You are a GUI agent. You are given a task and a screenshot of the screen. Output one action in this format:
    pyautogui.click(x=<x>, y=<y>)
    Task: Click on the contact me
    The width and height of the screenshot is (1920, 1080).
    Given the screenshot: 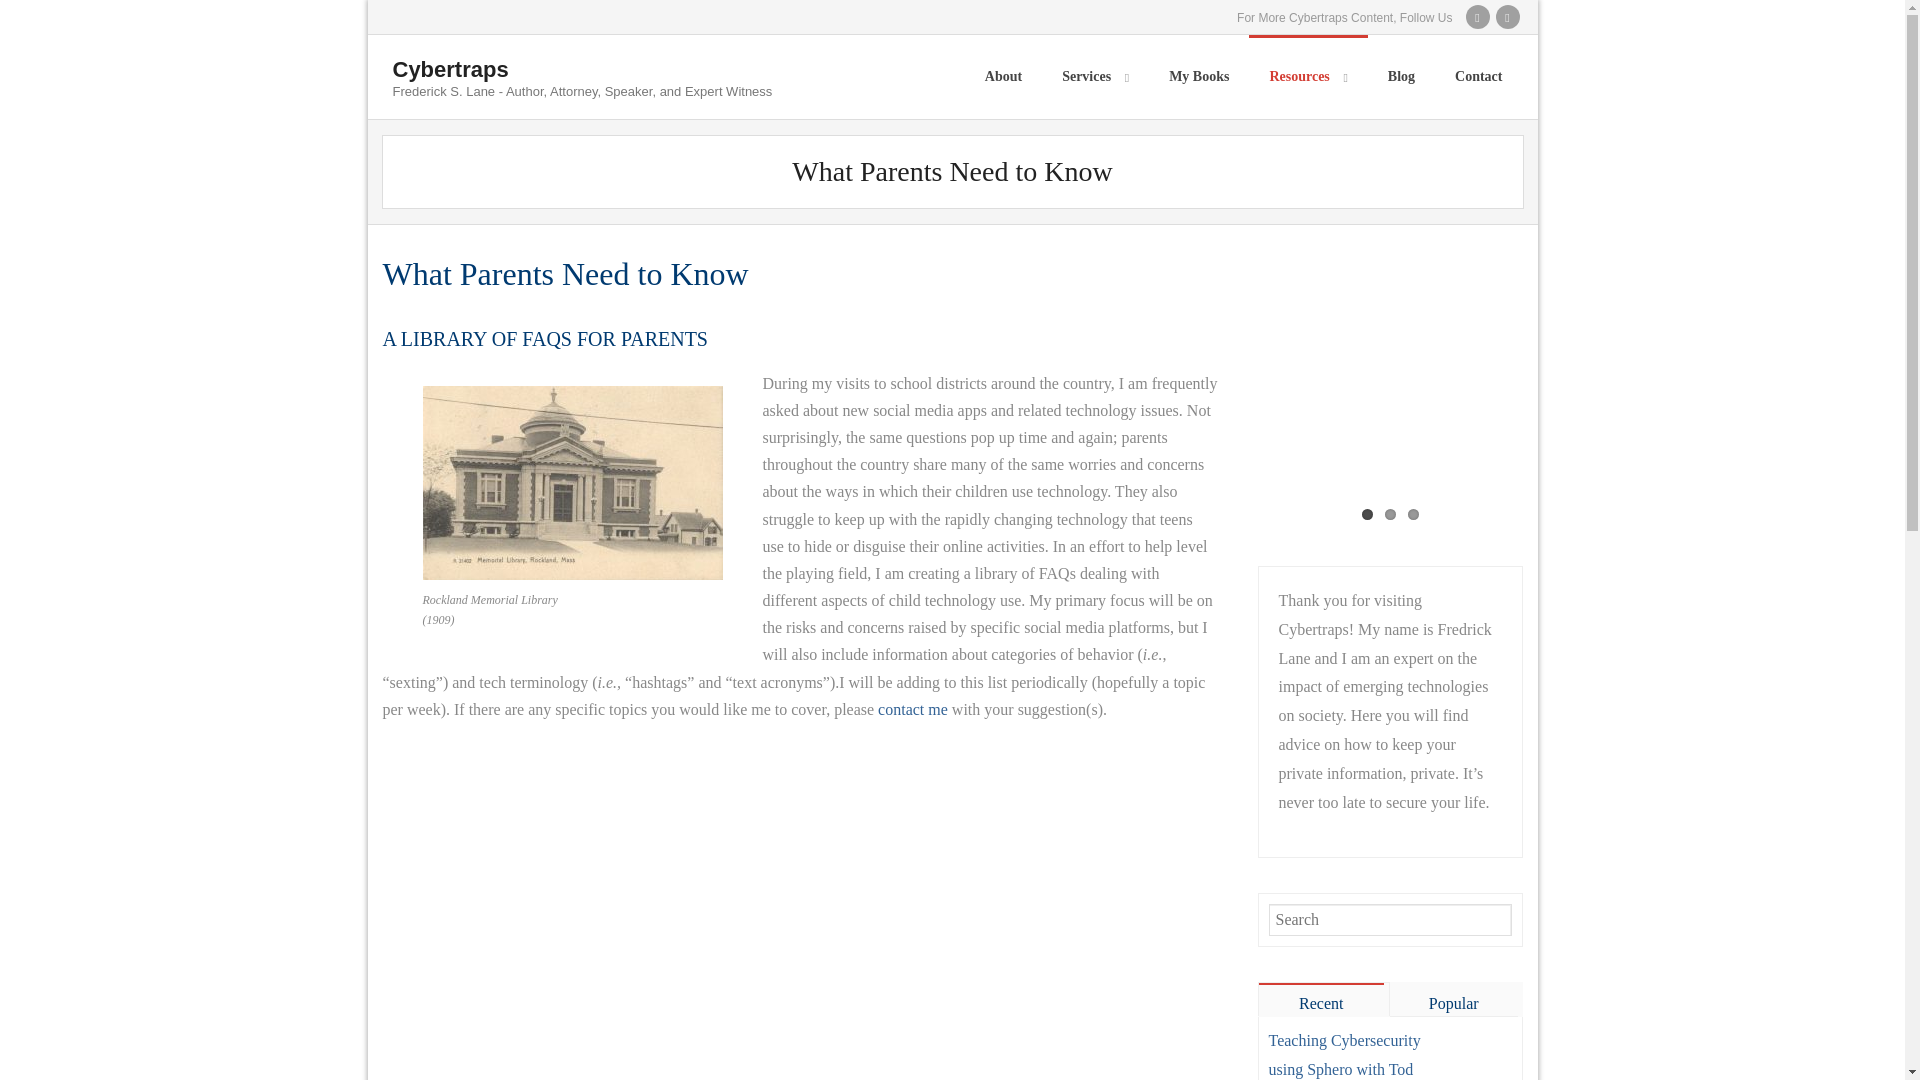 What is the action you would take?
    pyautogui.click(x=912, y=709)
    